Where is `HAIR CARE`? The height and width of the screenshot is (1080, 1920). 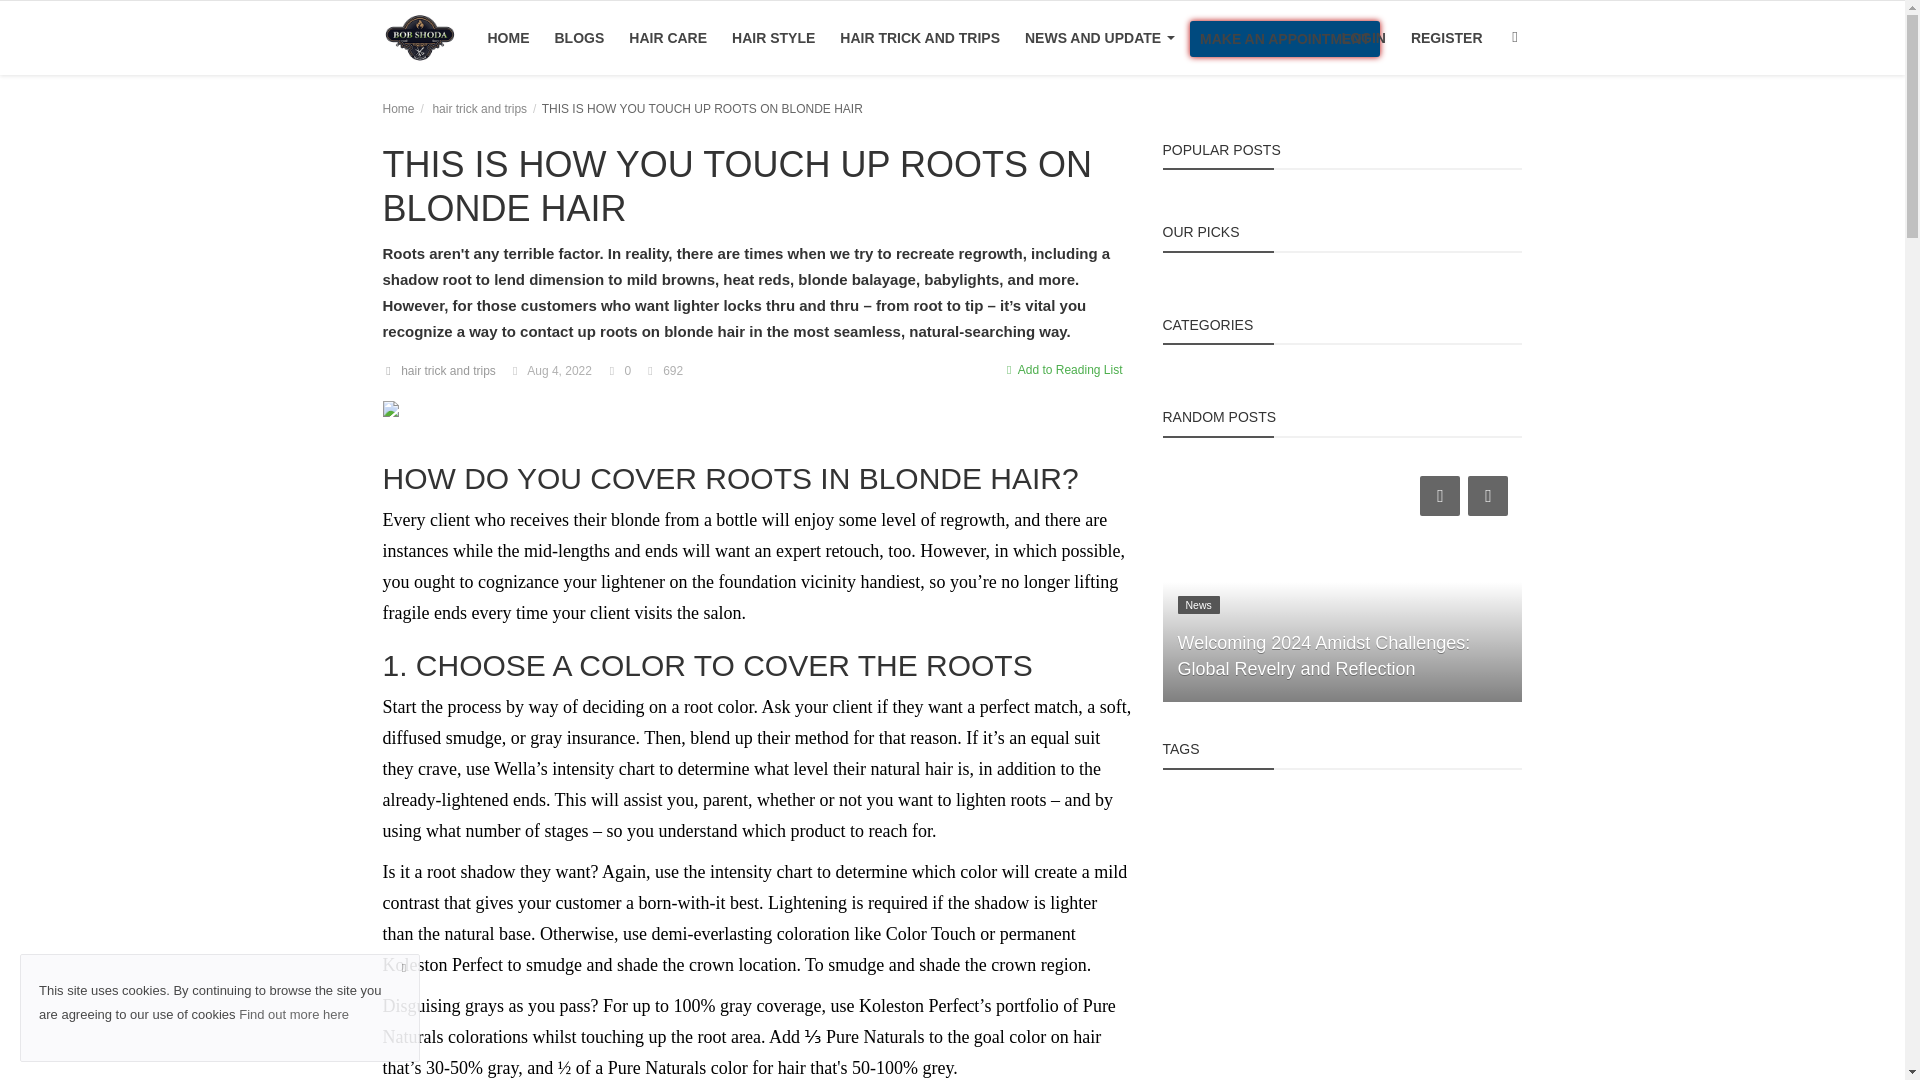
HAIR CARE is located at coordinates (667, 38).